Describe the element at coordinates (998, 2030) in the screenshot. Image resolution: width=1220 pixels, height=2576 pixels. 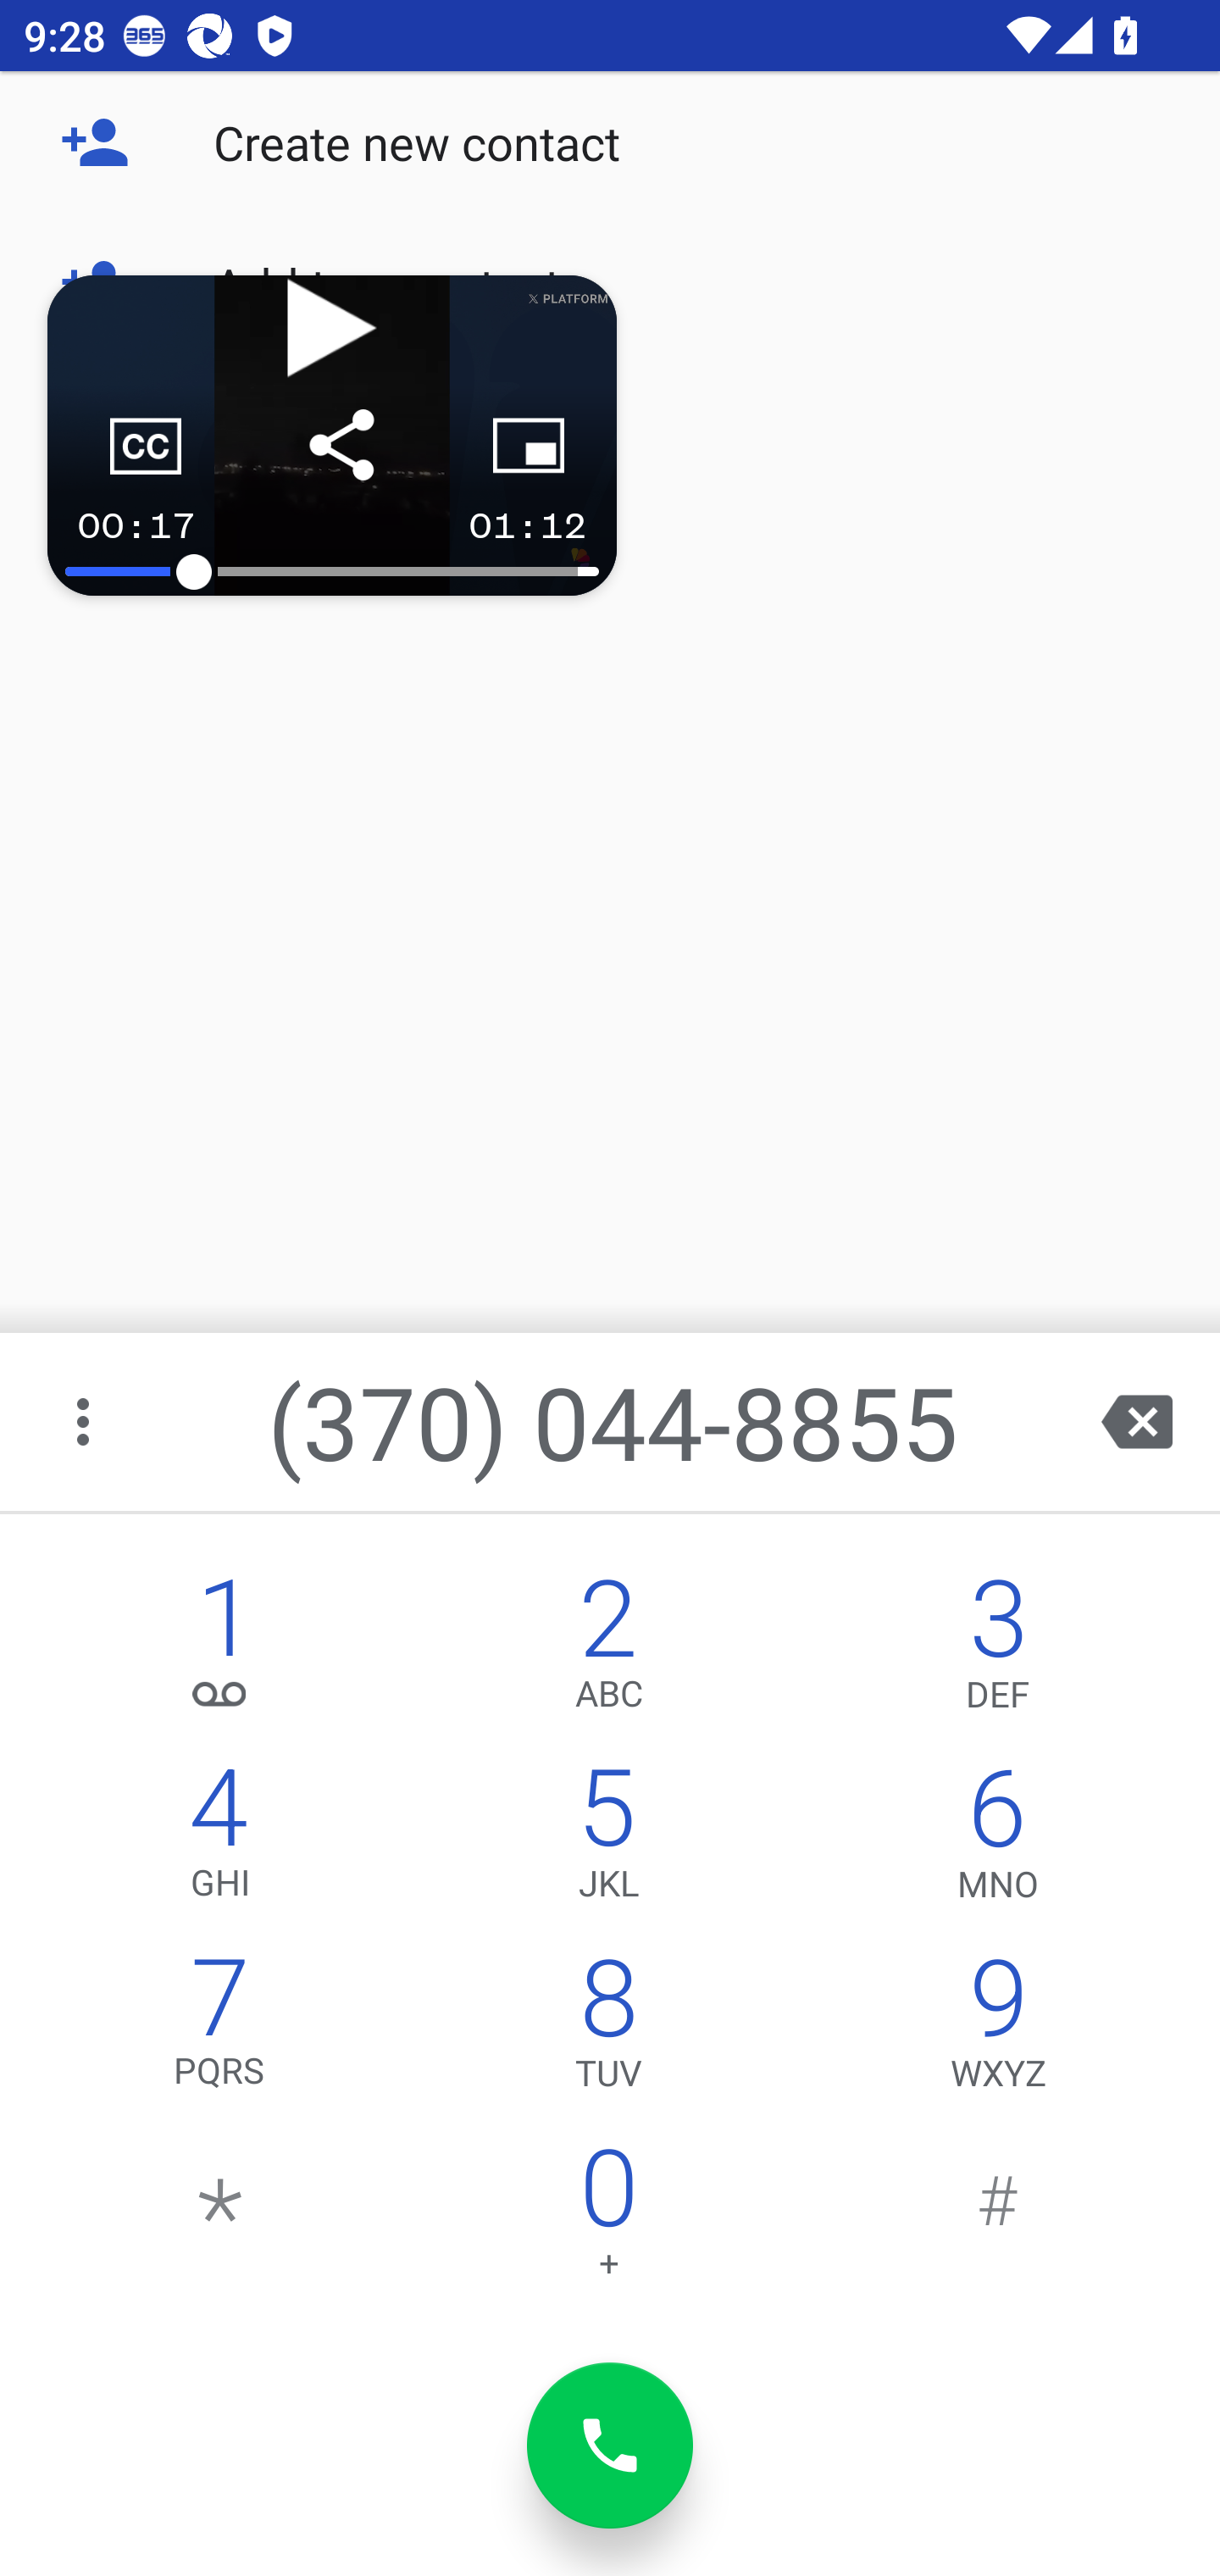
I see `9,WXYZ 9 WXYZ` at that location.